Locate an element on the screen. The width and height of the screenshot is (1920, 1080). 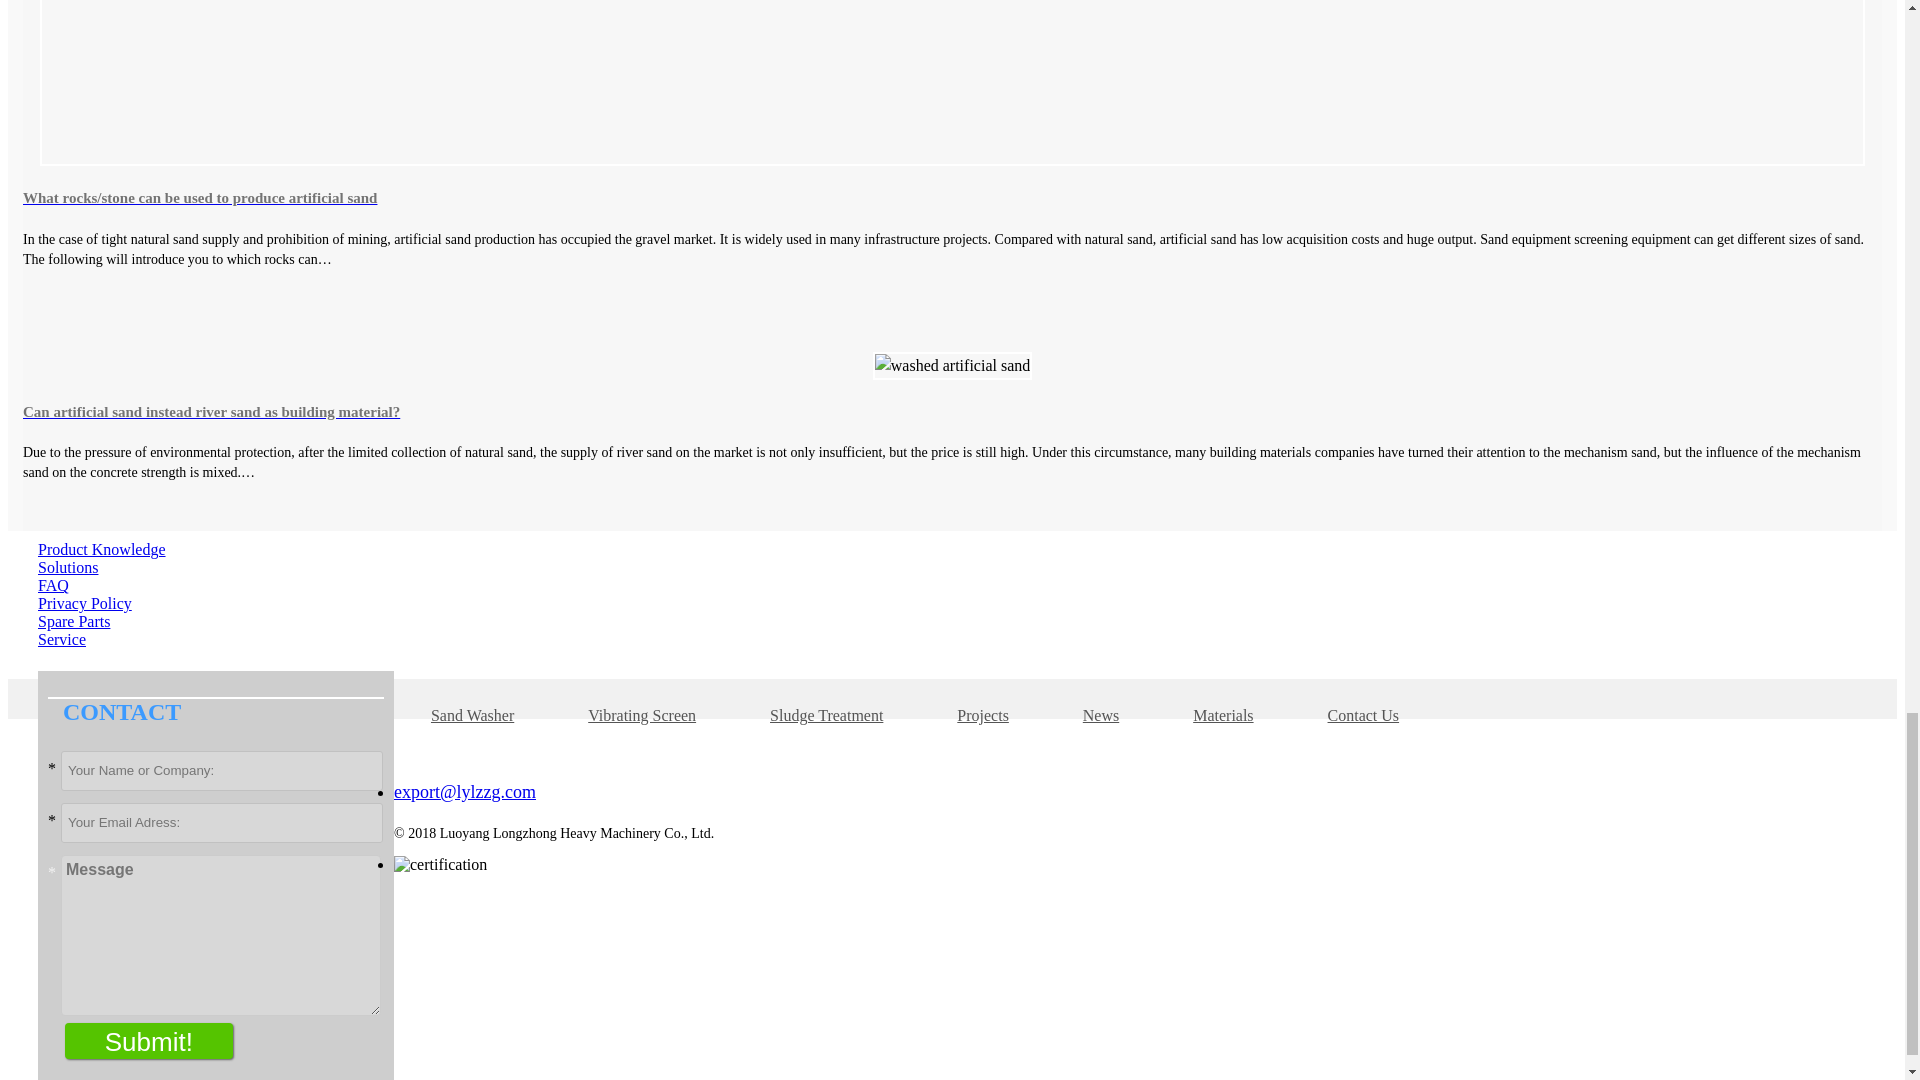
Can artificial sand instead river sand as building material? is located at coordinates (952, 412).